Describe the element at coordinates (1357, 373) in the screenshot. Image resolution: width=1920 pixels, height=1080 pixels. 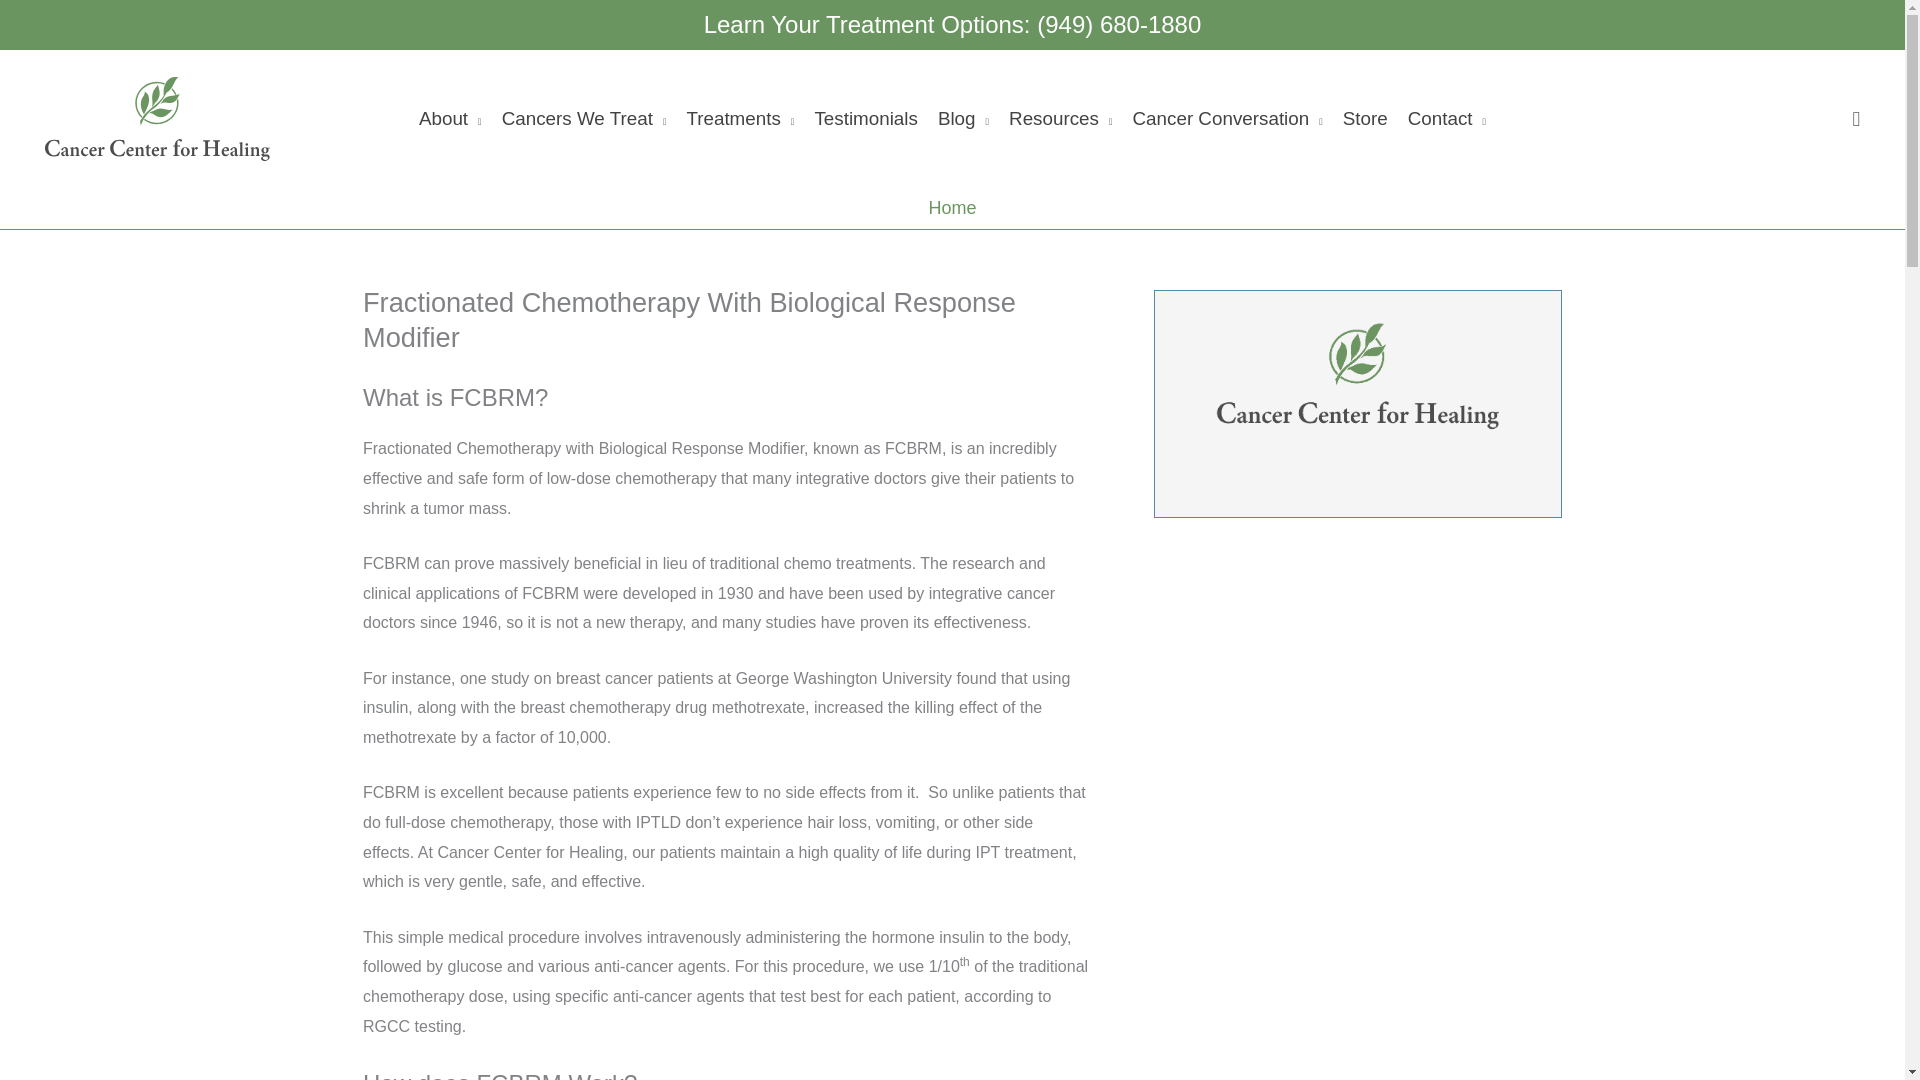
I see `Ccfh-Green-Logo` at that location.